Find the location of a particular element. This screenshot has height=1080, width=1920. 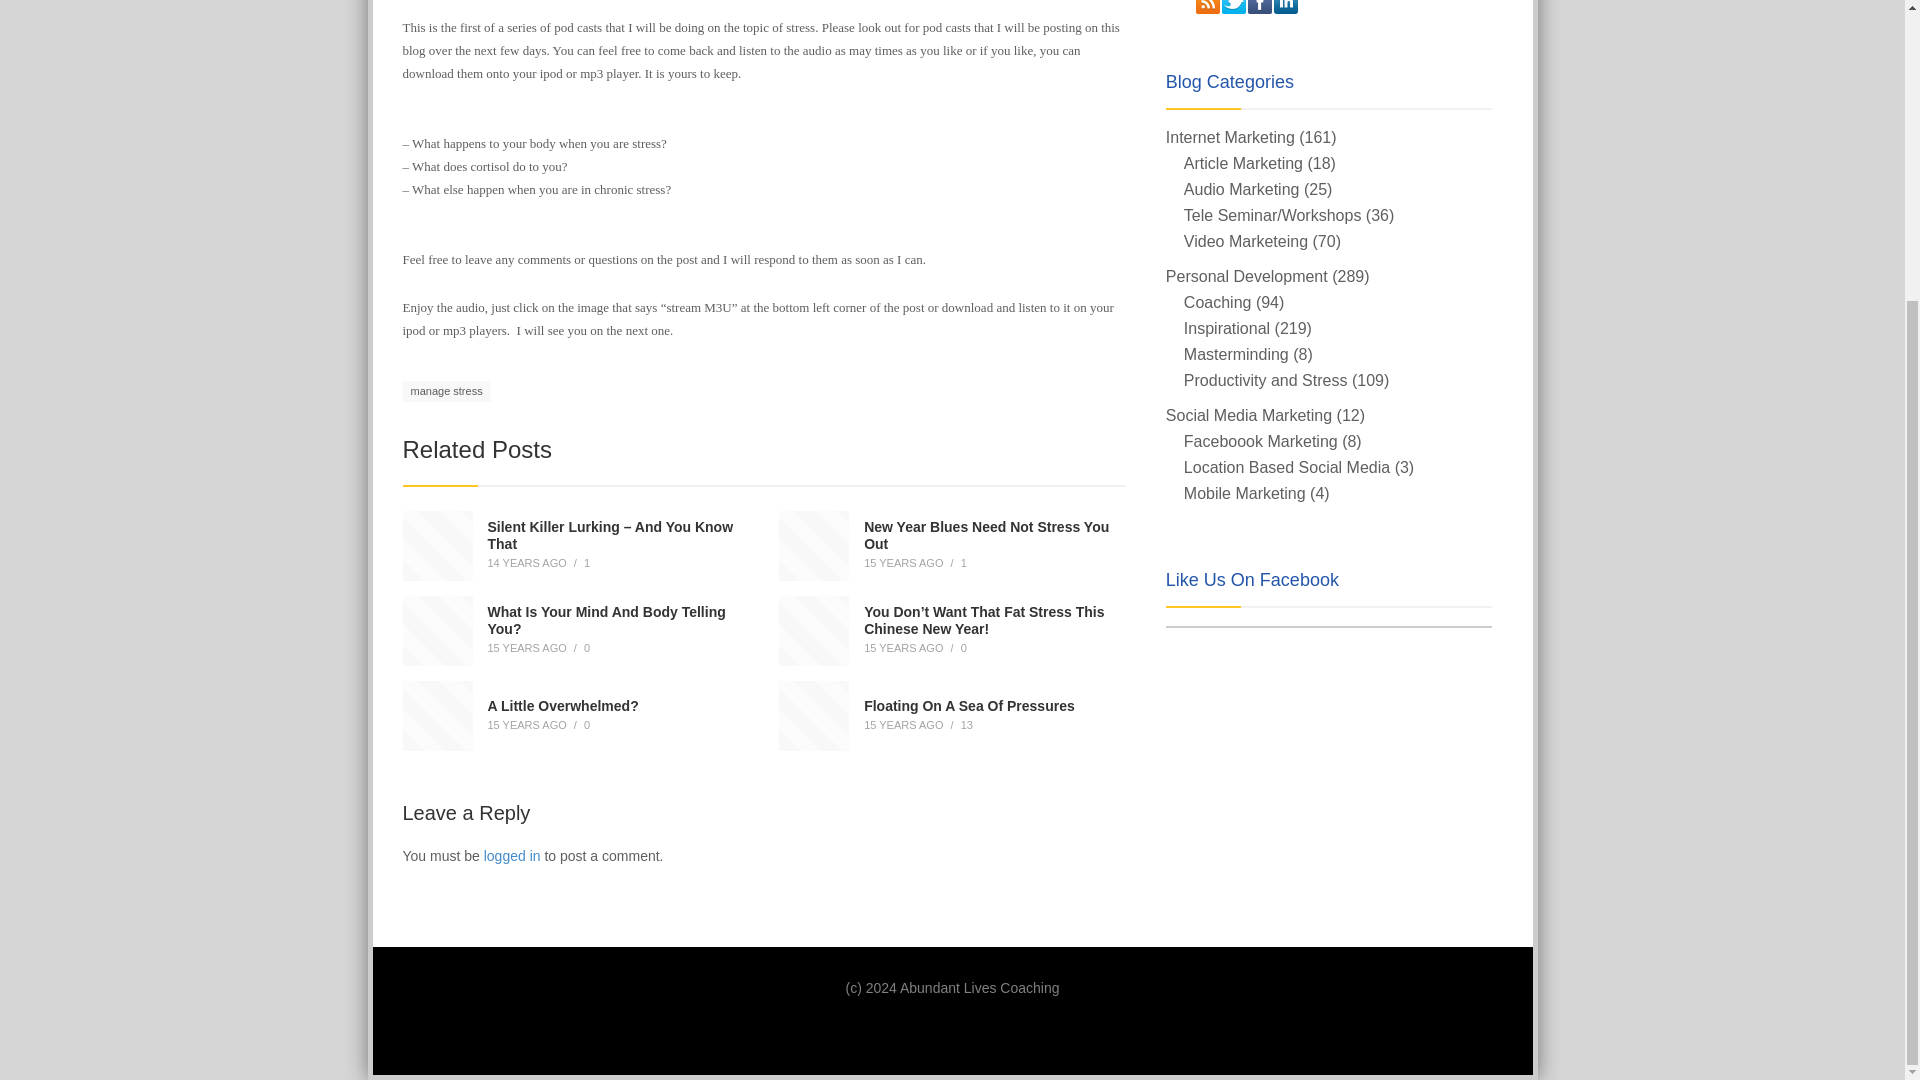

Audio Marketing is located at coordinates (1242, 189).